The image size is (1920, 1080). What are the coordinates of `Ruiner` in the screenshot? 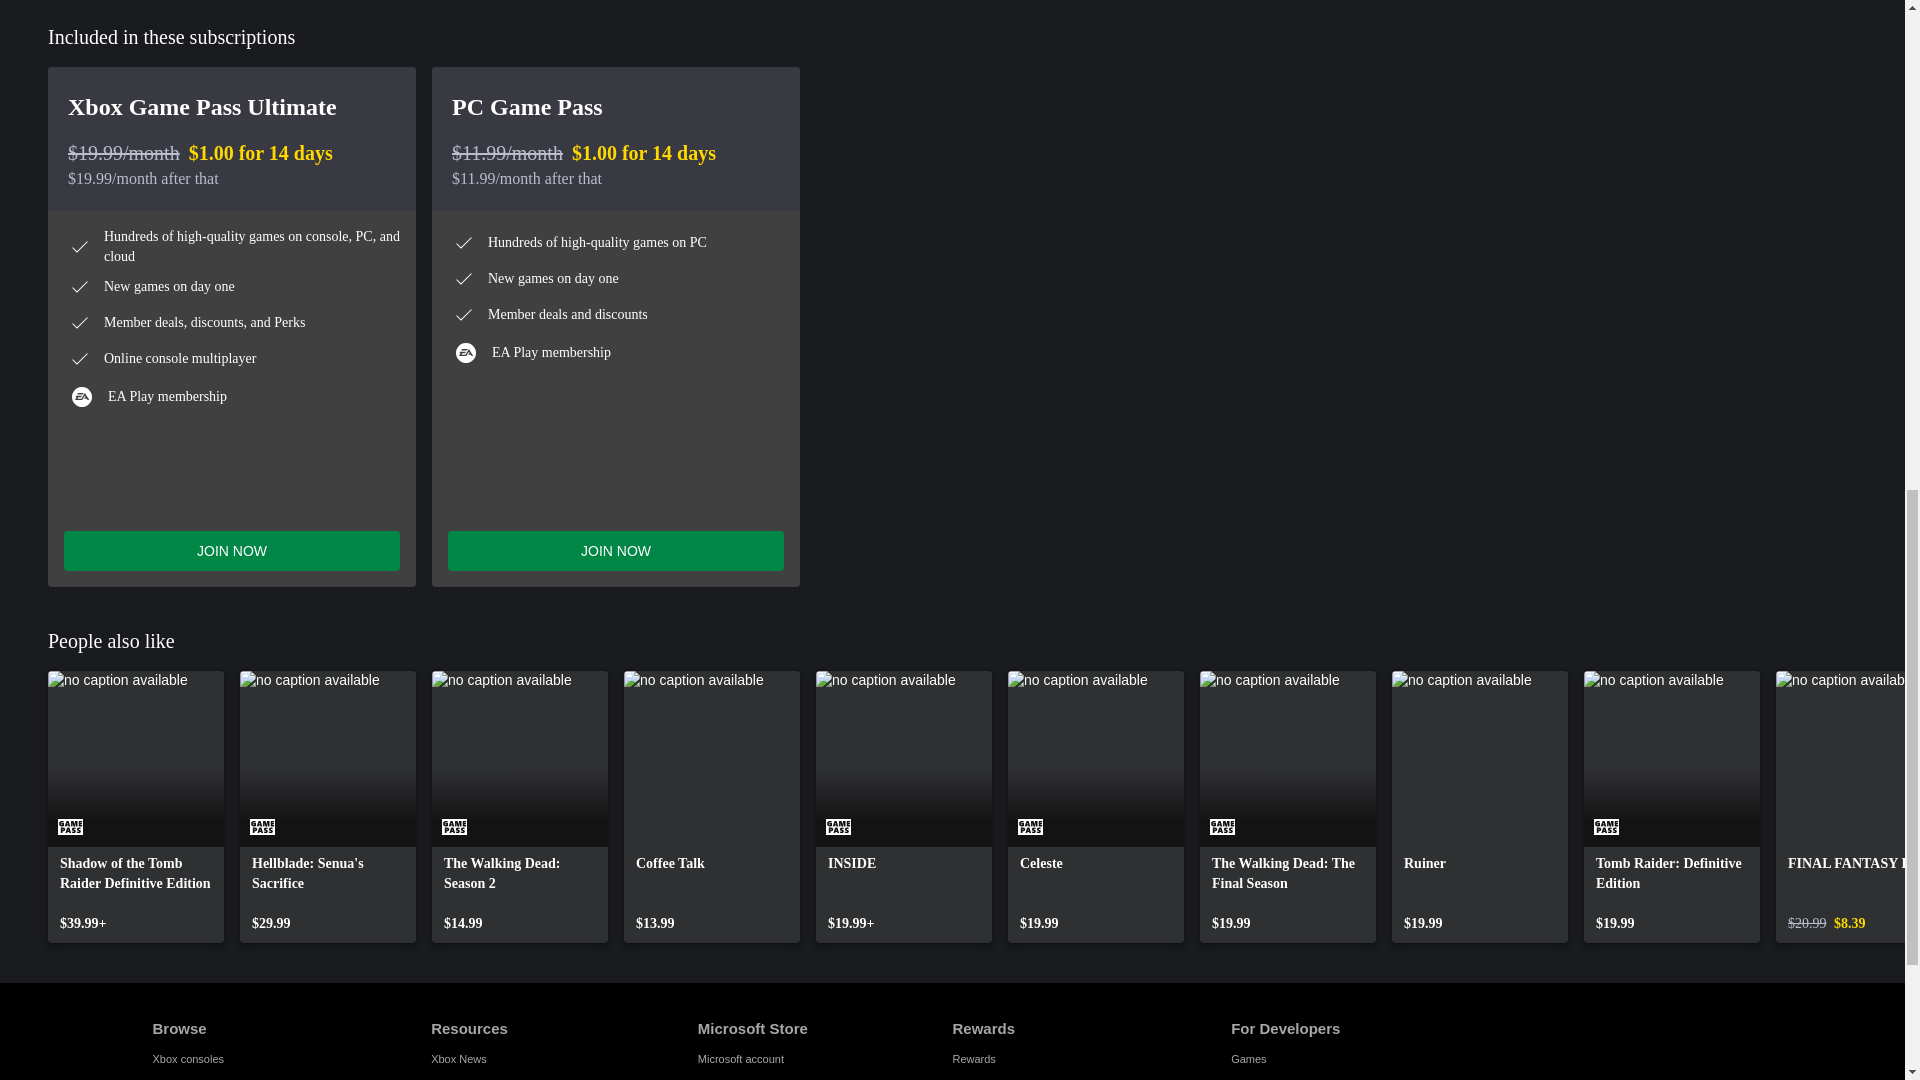 It's located at (1480, 806).